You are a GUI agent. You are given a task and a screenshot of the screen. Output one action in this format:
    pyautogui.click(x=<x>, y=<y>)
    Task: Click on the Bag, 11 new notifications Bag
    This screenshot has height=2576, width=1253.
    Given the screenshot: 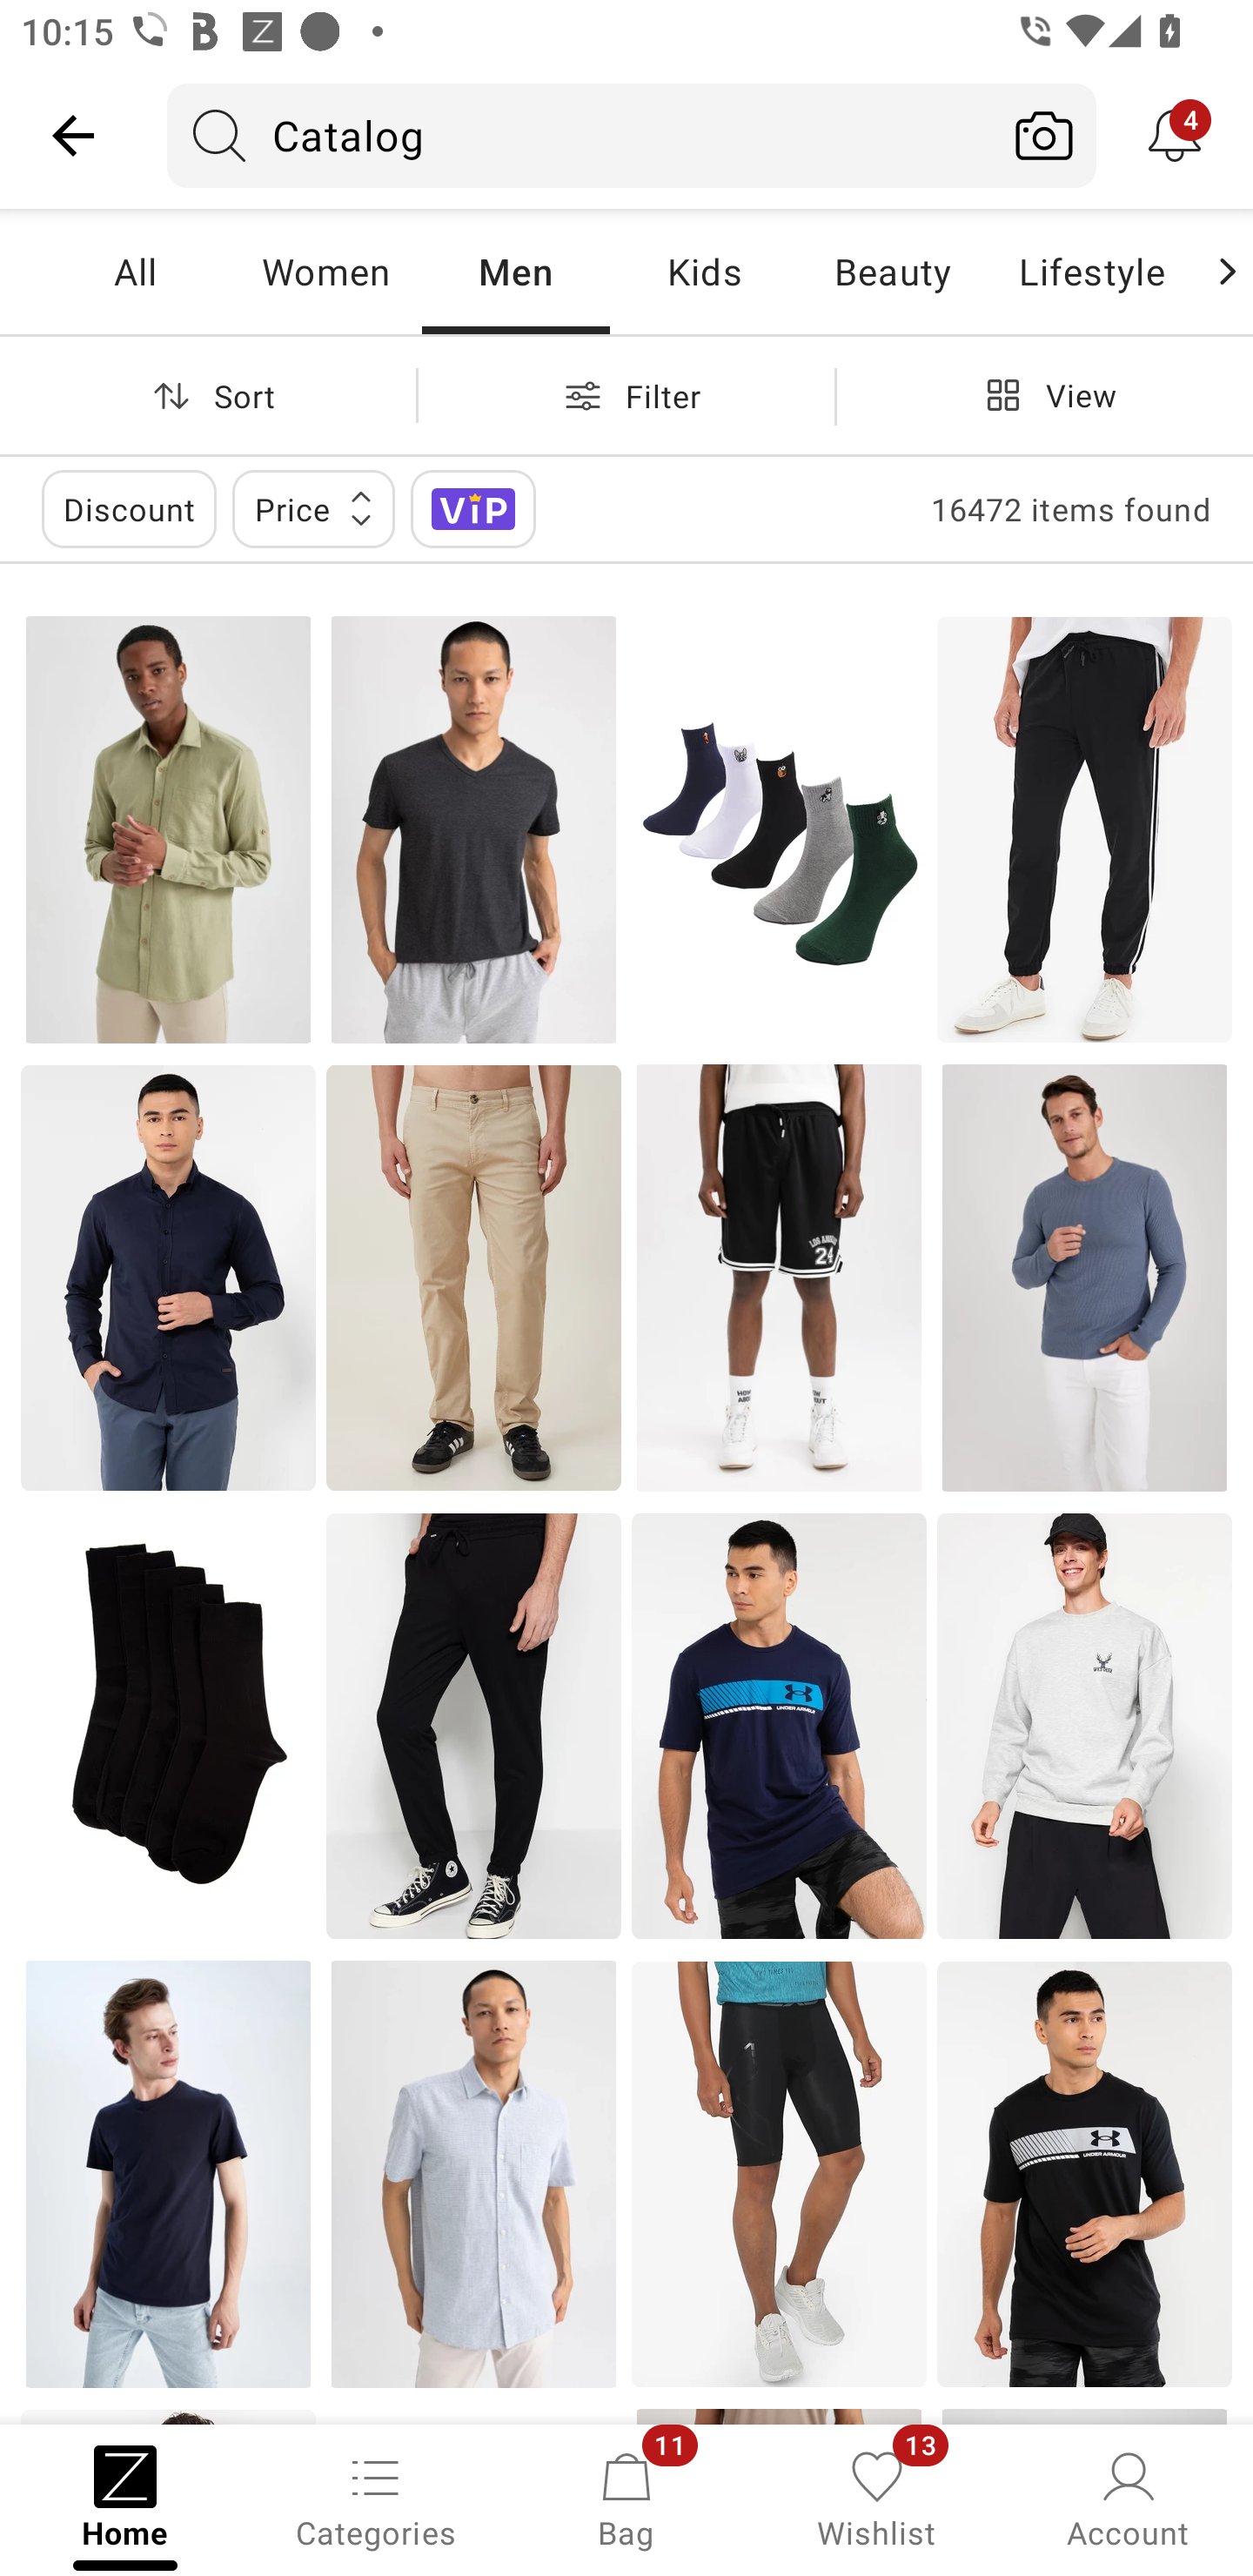 What is the action you would take?
    pyautogui.click(x=626, y=2498)
    